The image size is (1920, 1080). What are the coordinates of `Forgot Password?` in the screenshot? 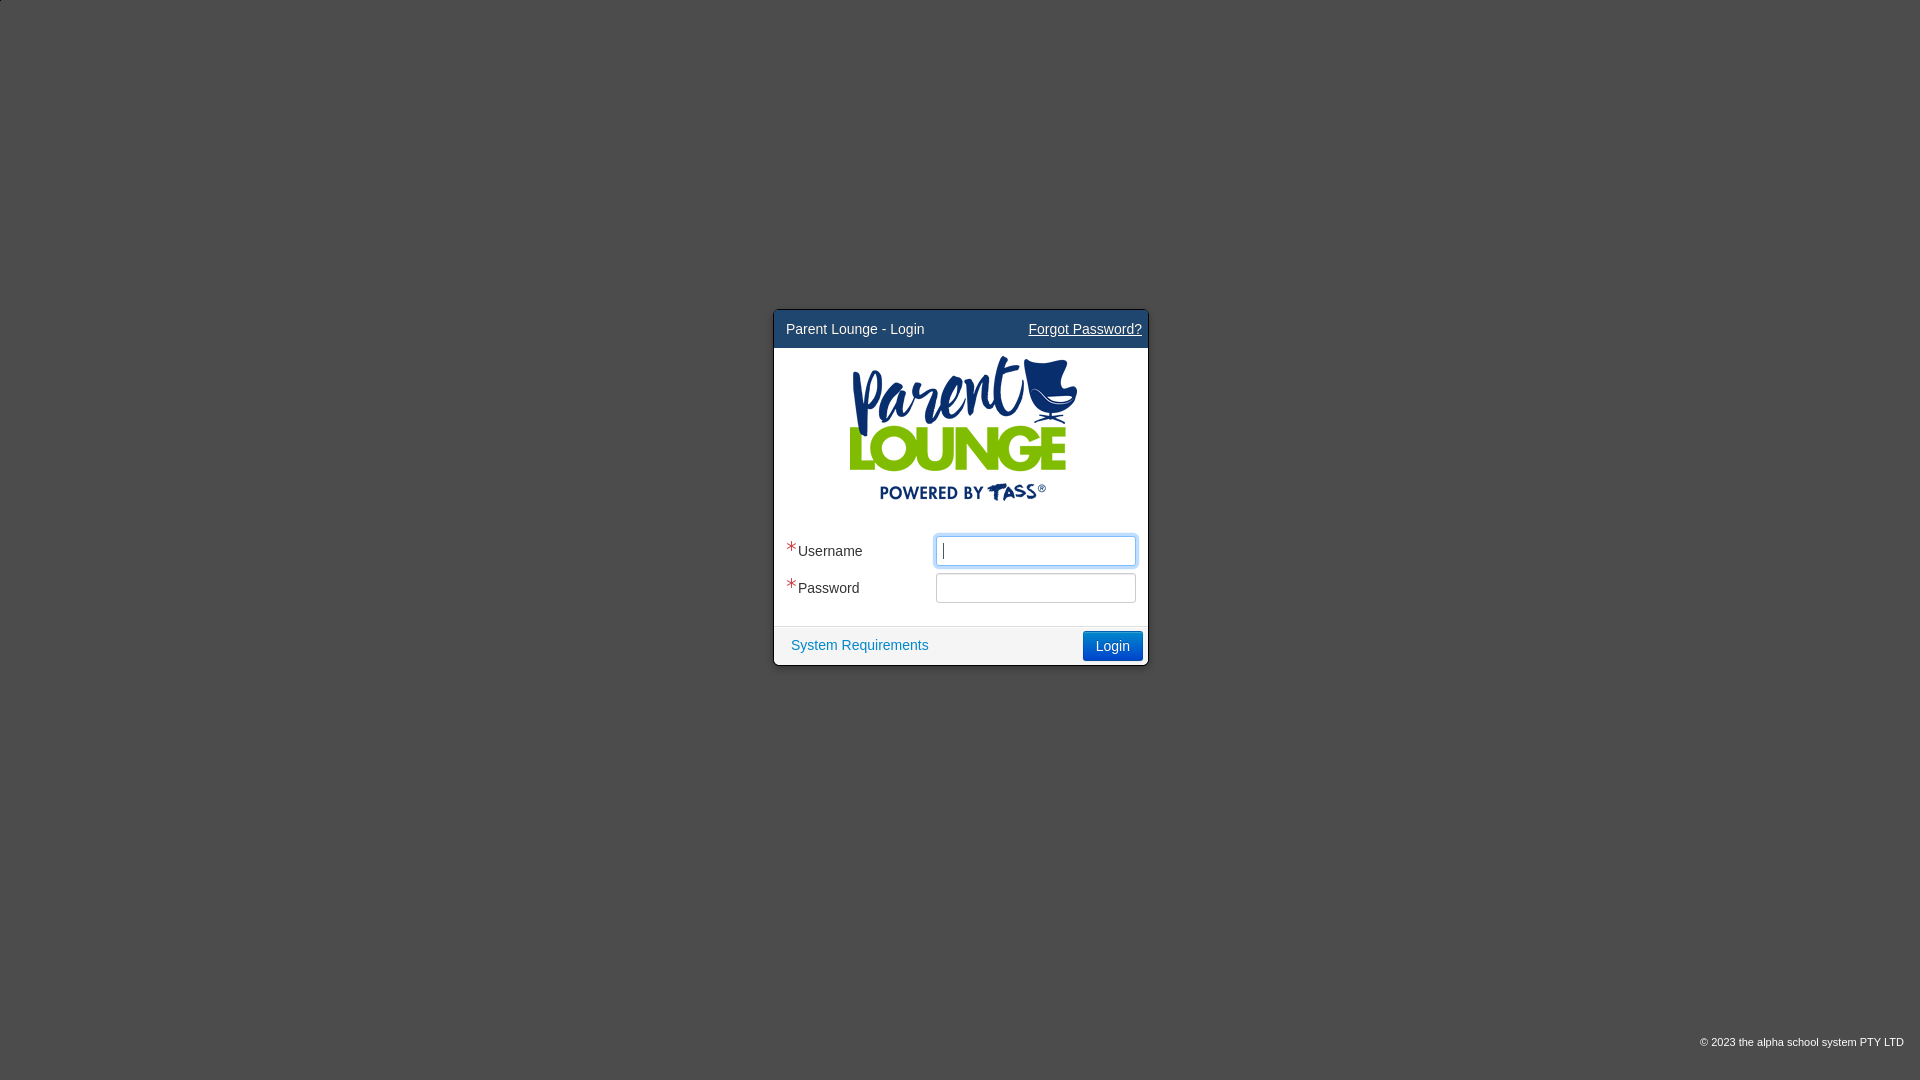 It's located at (1085, 329).